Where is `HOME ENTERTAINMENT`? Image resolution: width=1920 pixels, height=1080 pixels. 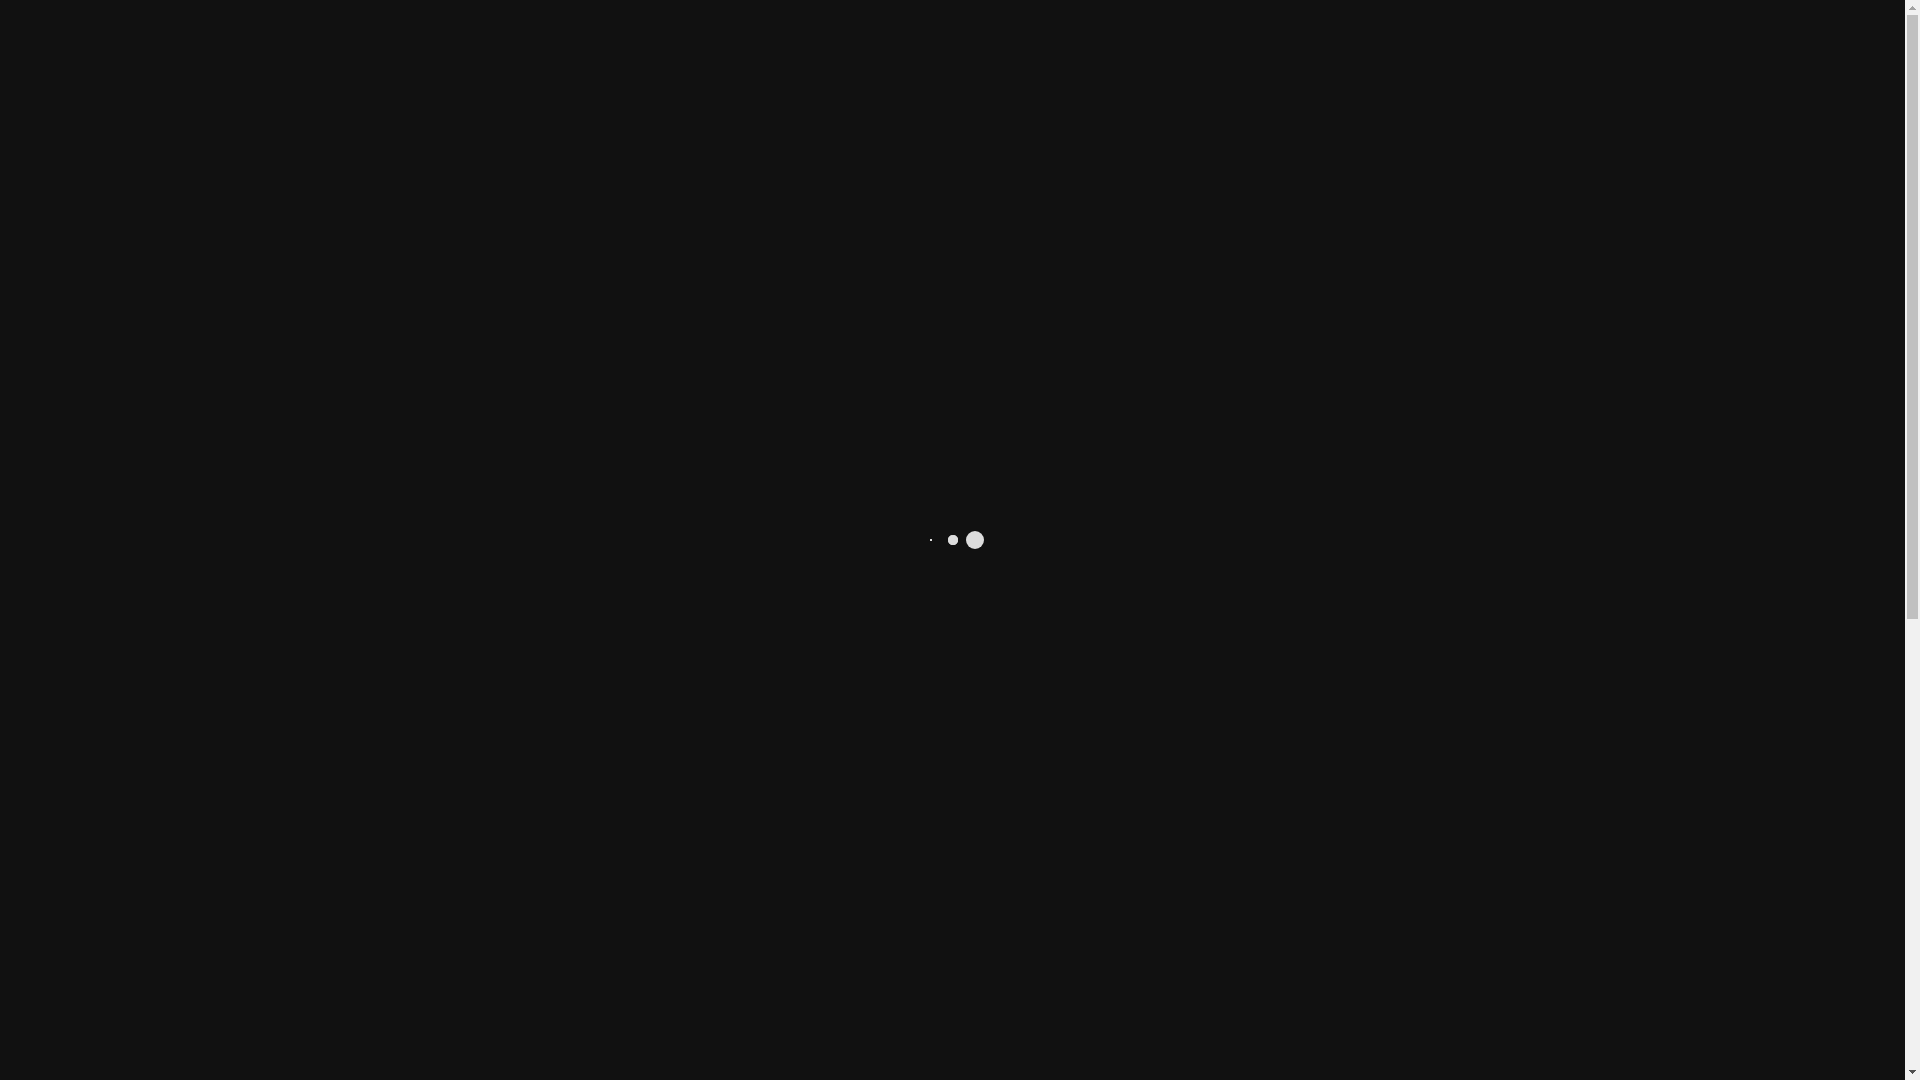 HOME ENTERTAINMENT is located at coordinates (396, 80).